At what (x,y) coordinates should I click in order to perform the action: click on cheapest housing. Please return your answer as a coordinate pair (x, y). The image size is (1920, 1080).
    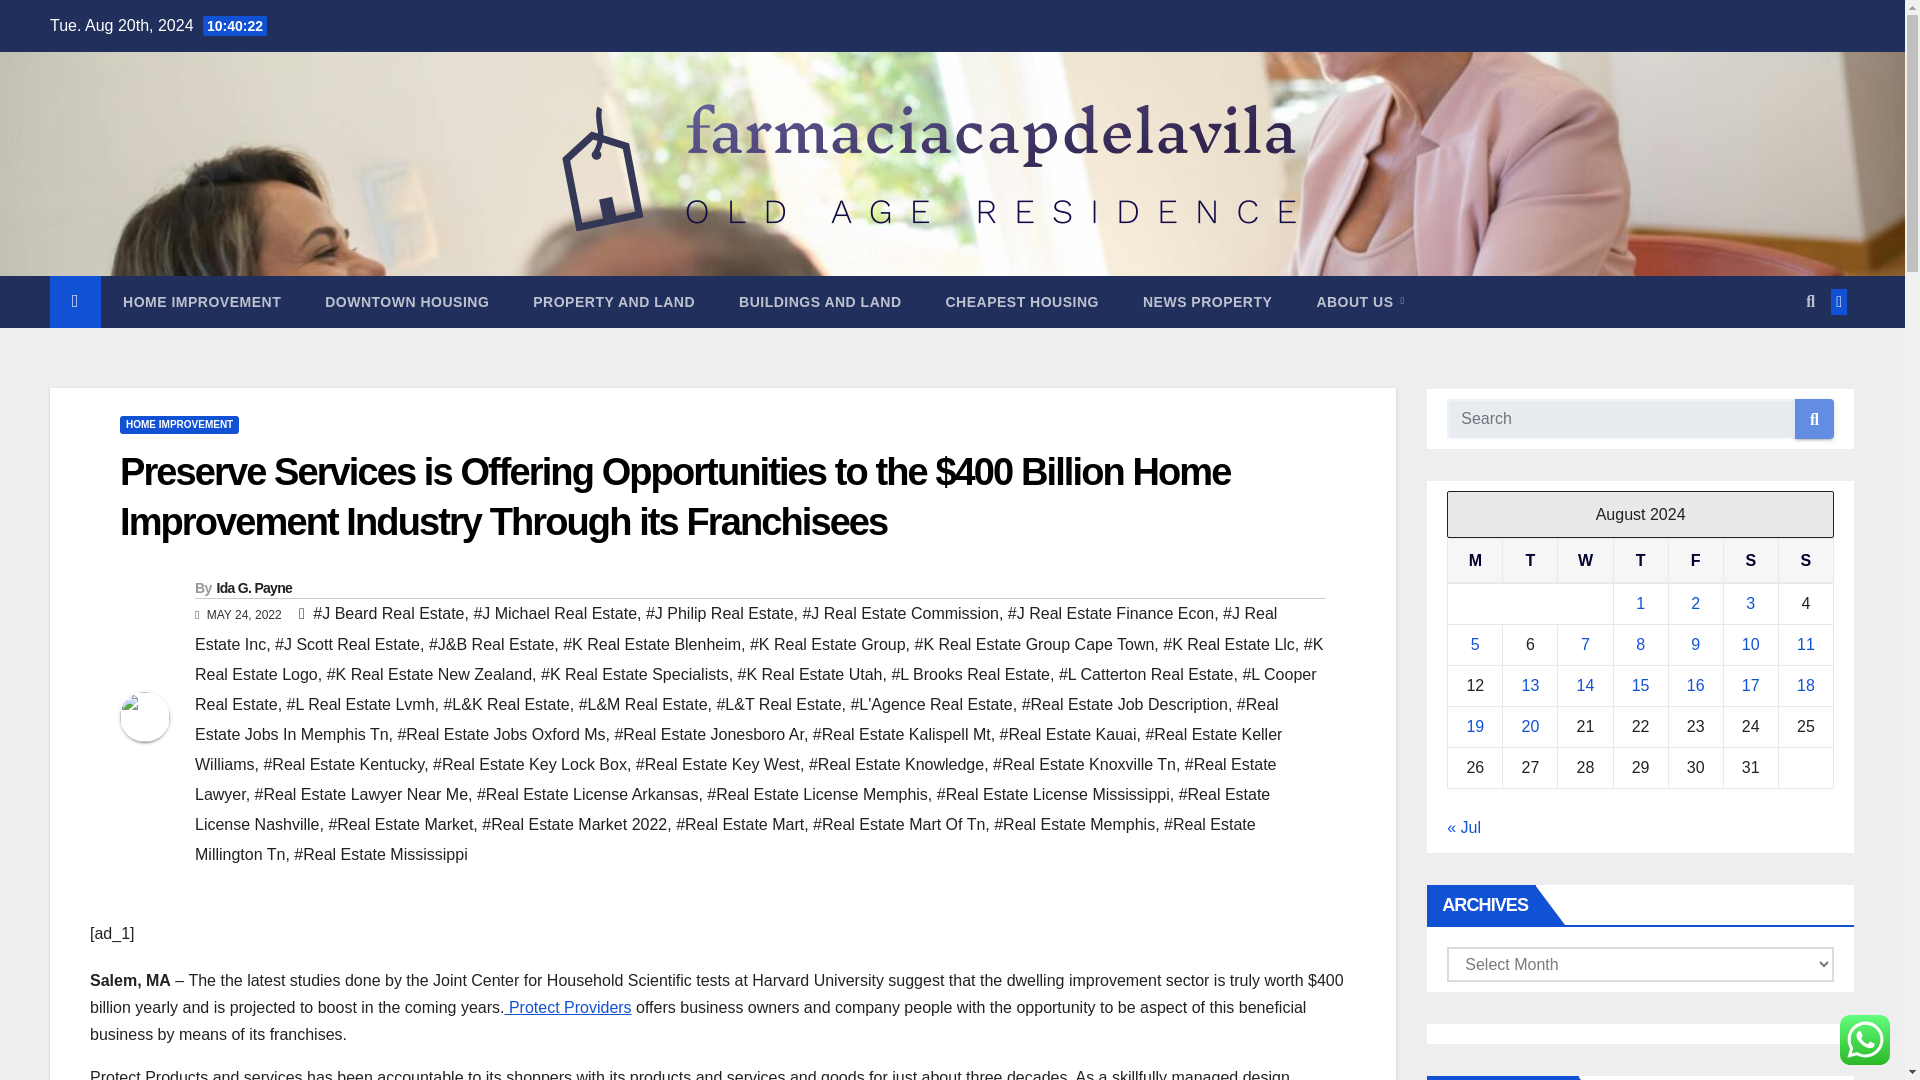
    Looking at the image, I should click on (1022, 302).